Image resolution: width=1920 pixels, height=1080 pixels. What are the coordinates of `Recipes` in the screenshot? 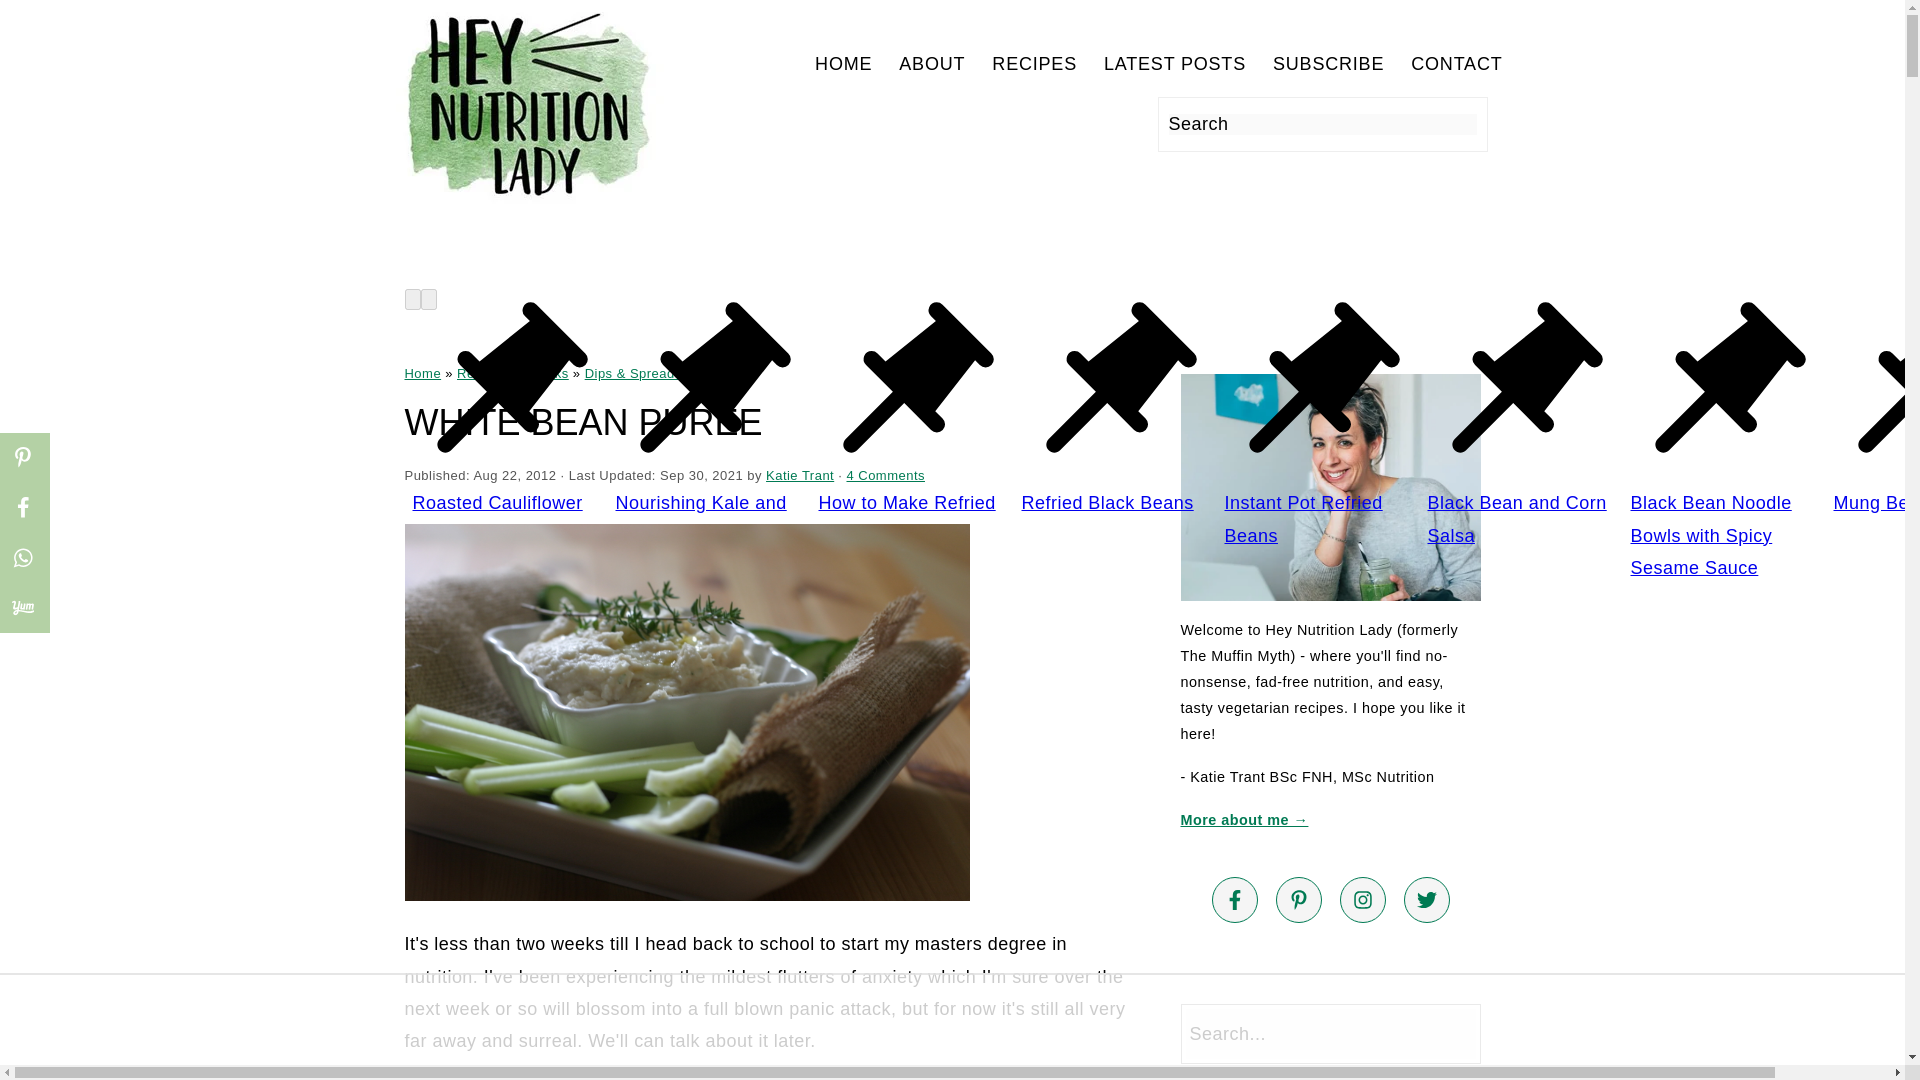 It's located at (481, 374).